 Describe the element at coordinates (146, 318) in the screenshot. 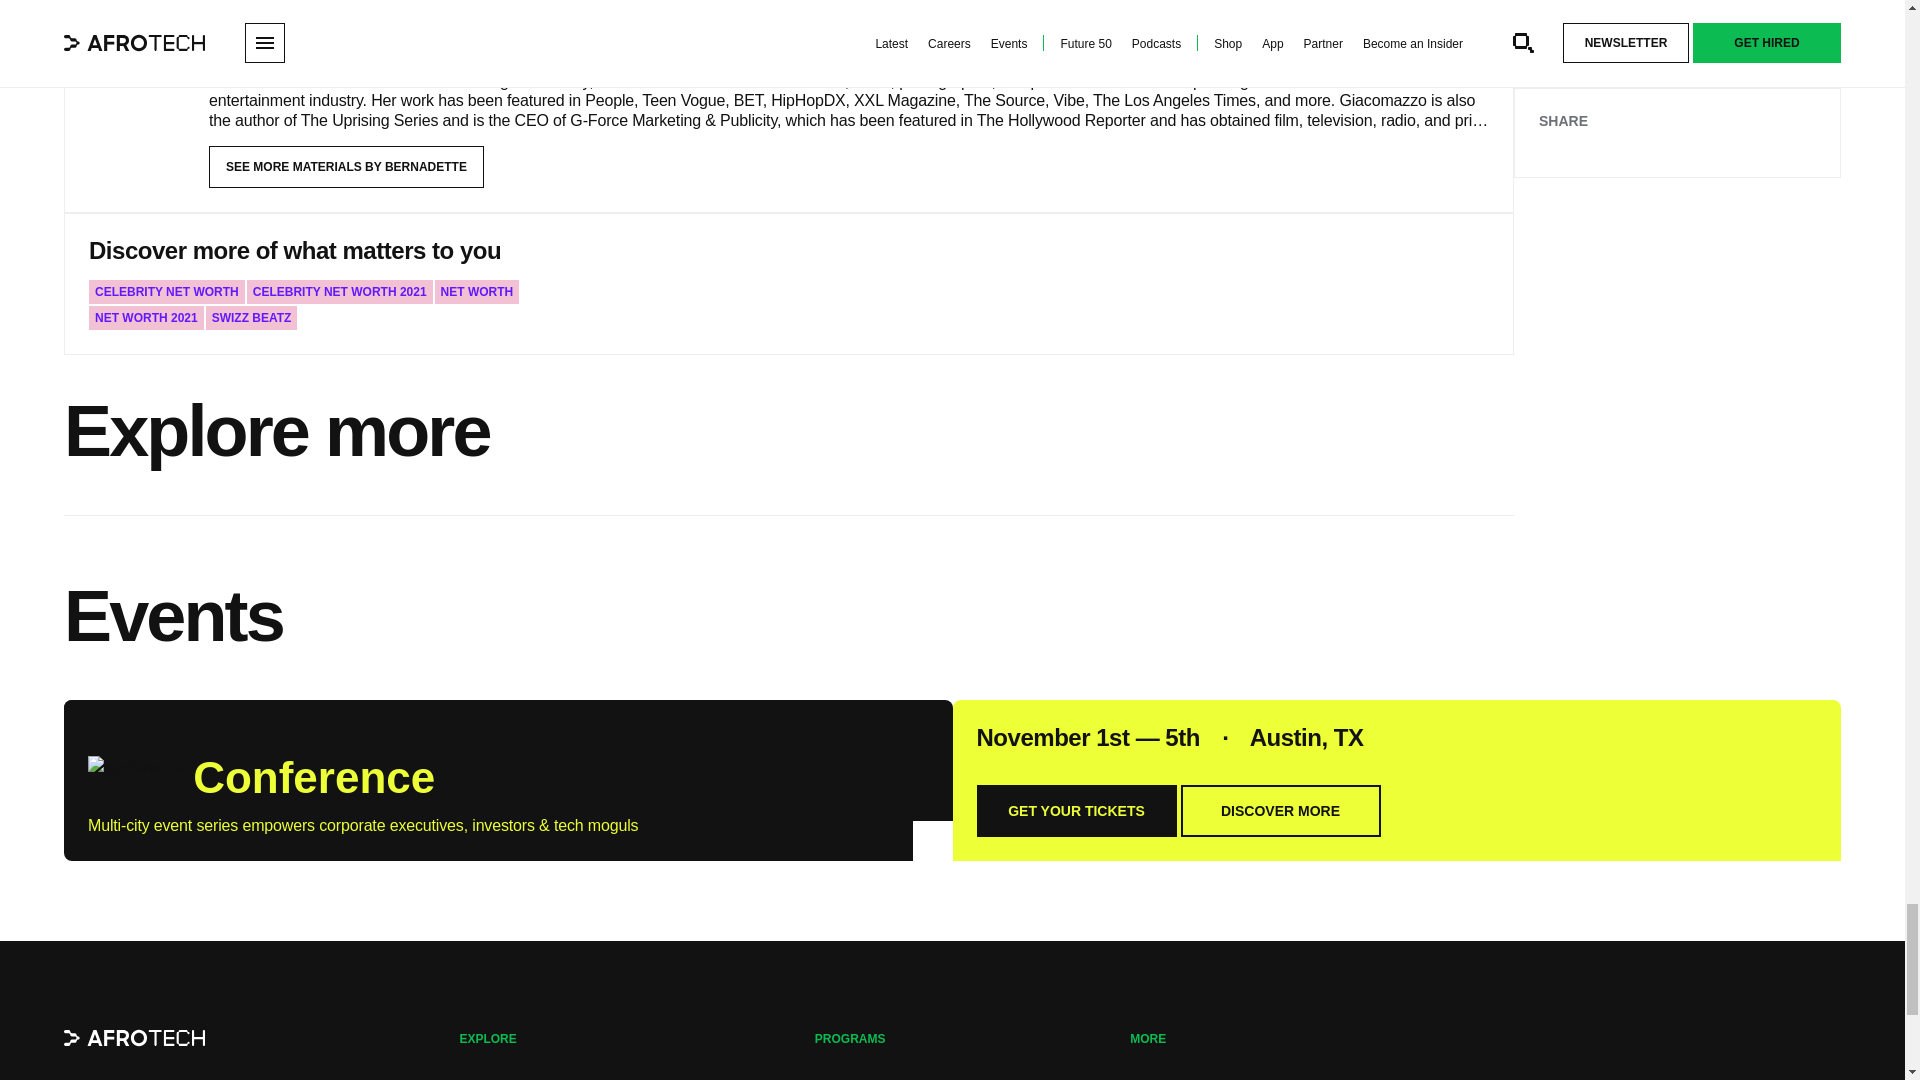

I see `NET WORTH 2021` at that location.